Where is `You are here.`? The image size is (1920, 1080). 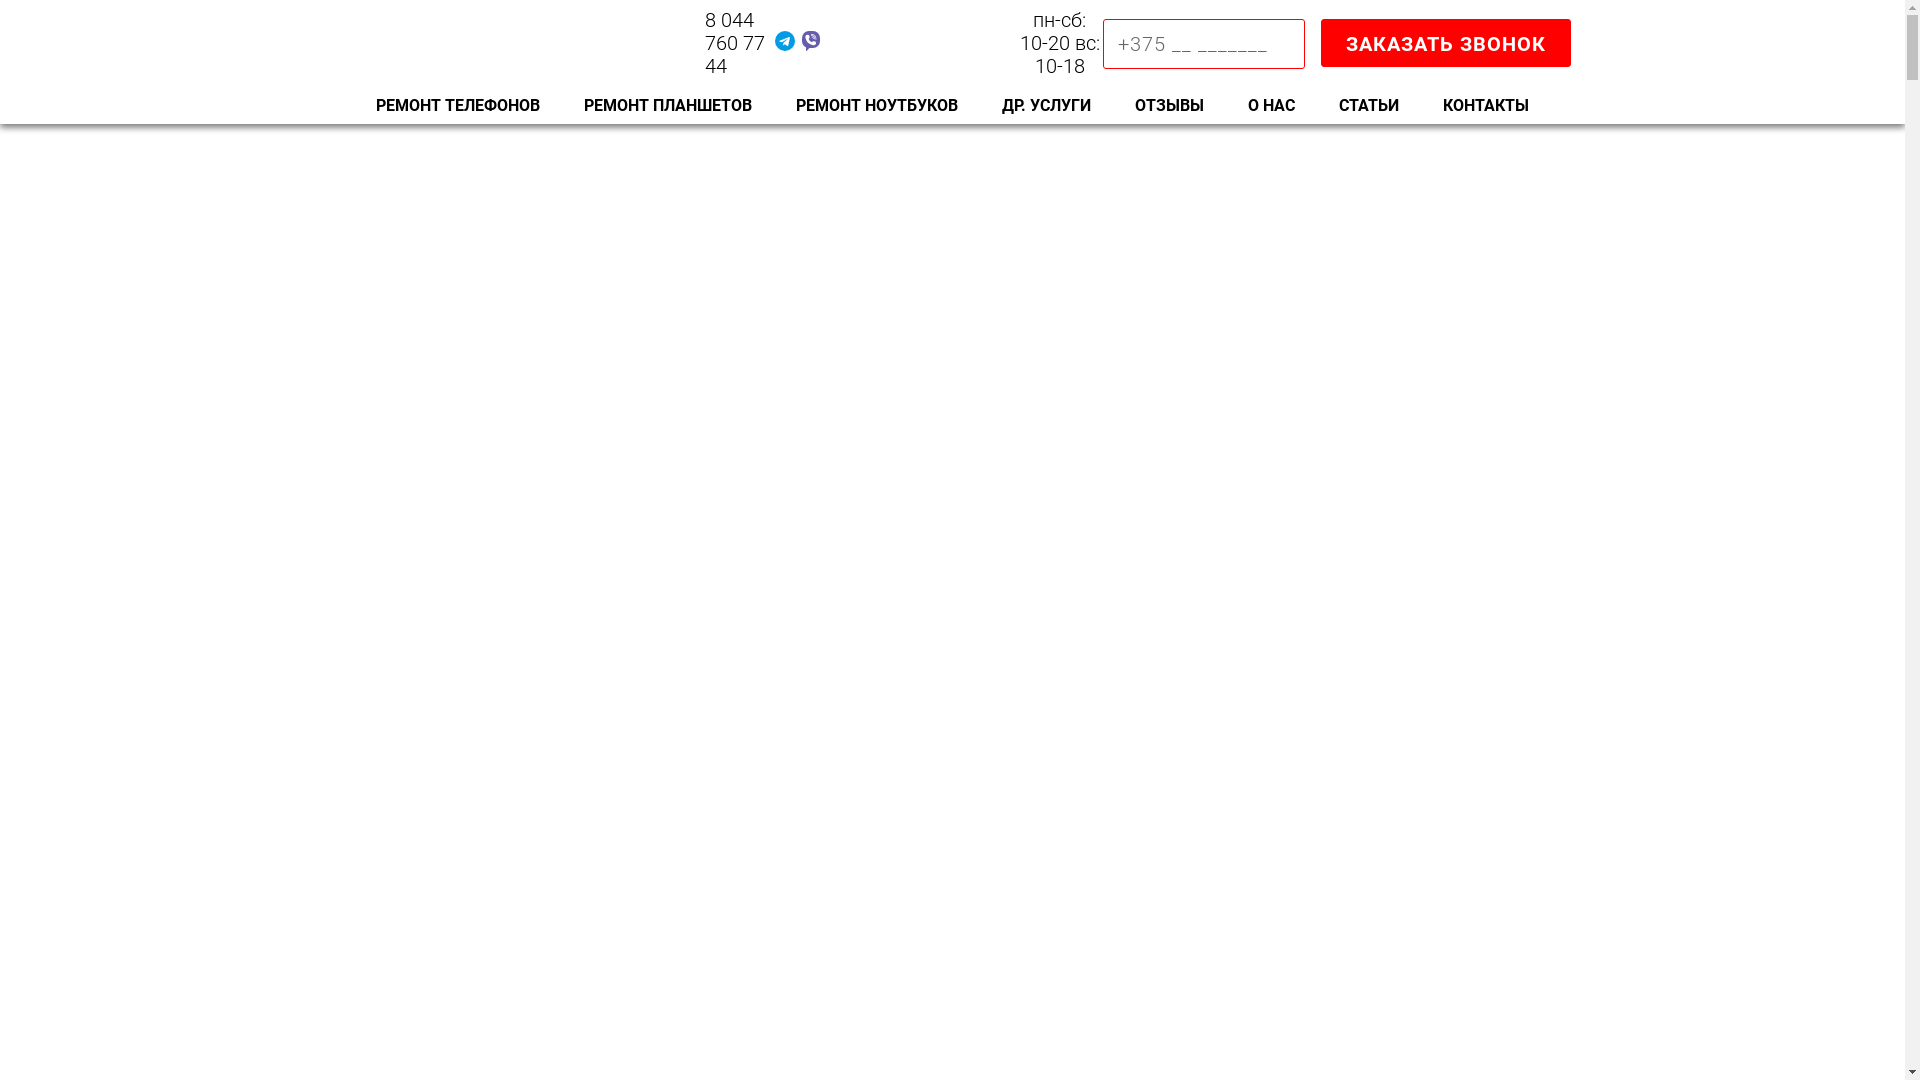
You are here. is located at coordinates (411, 54).